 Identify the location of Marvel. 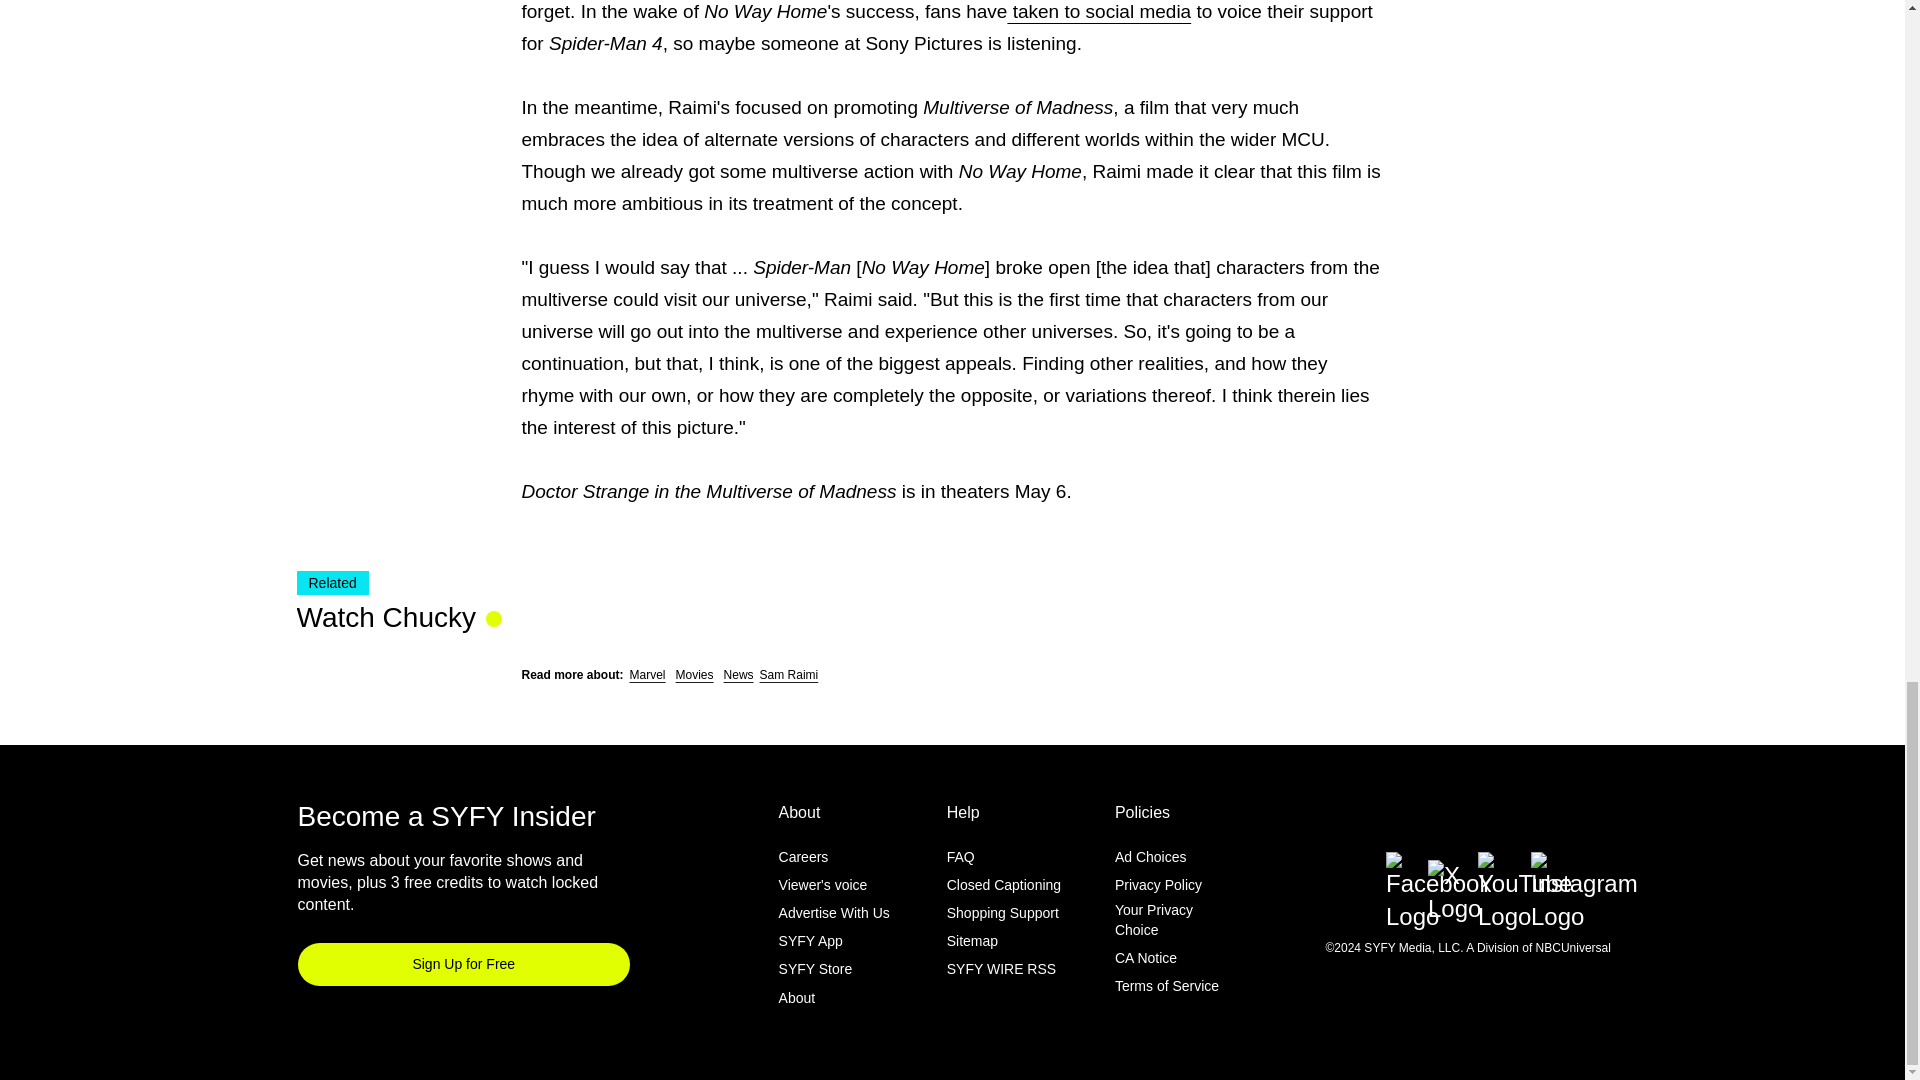
(648, 674).